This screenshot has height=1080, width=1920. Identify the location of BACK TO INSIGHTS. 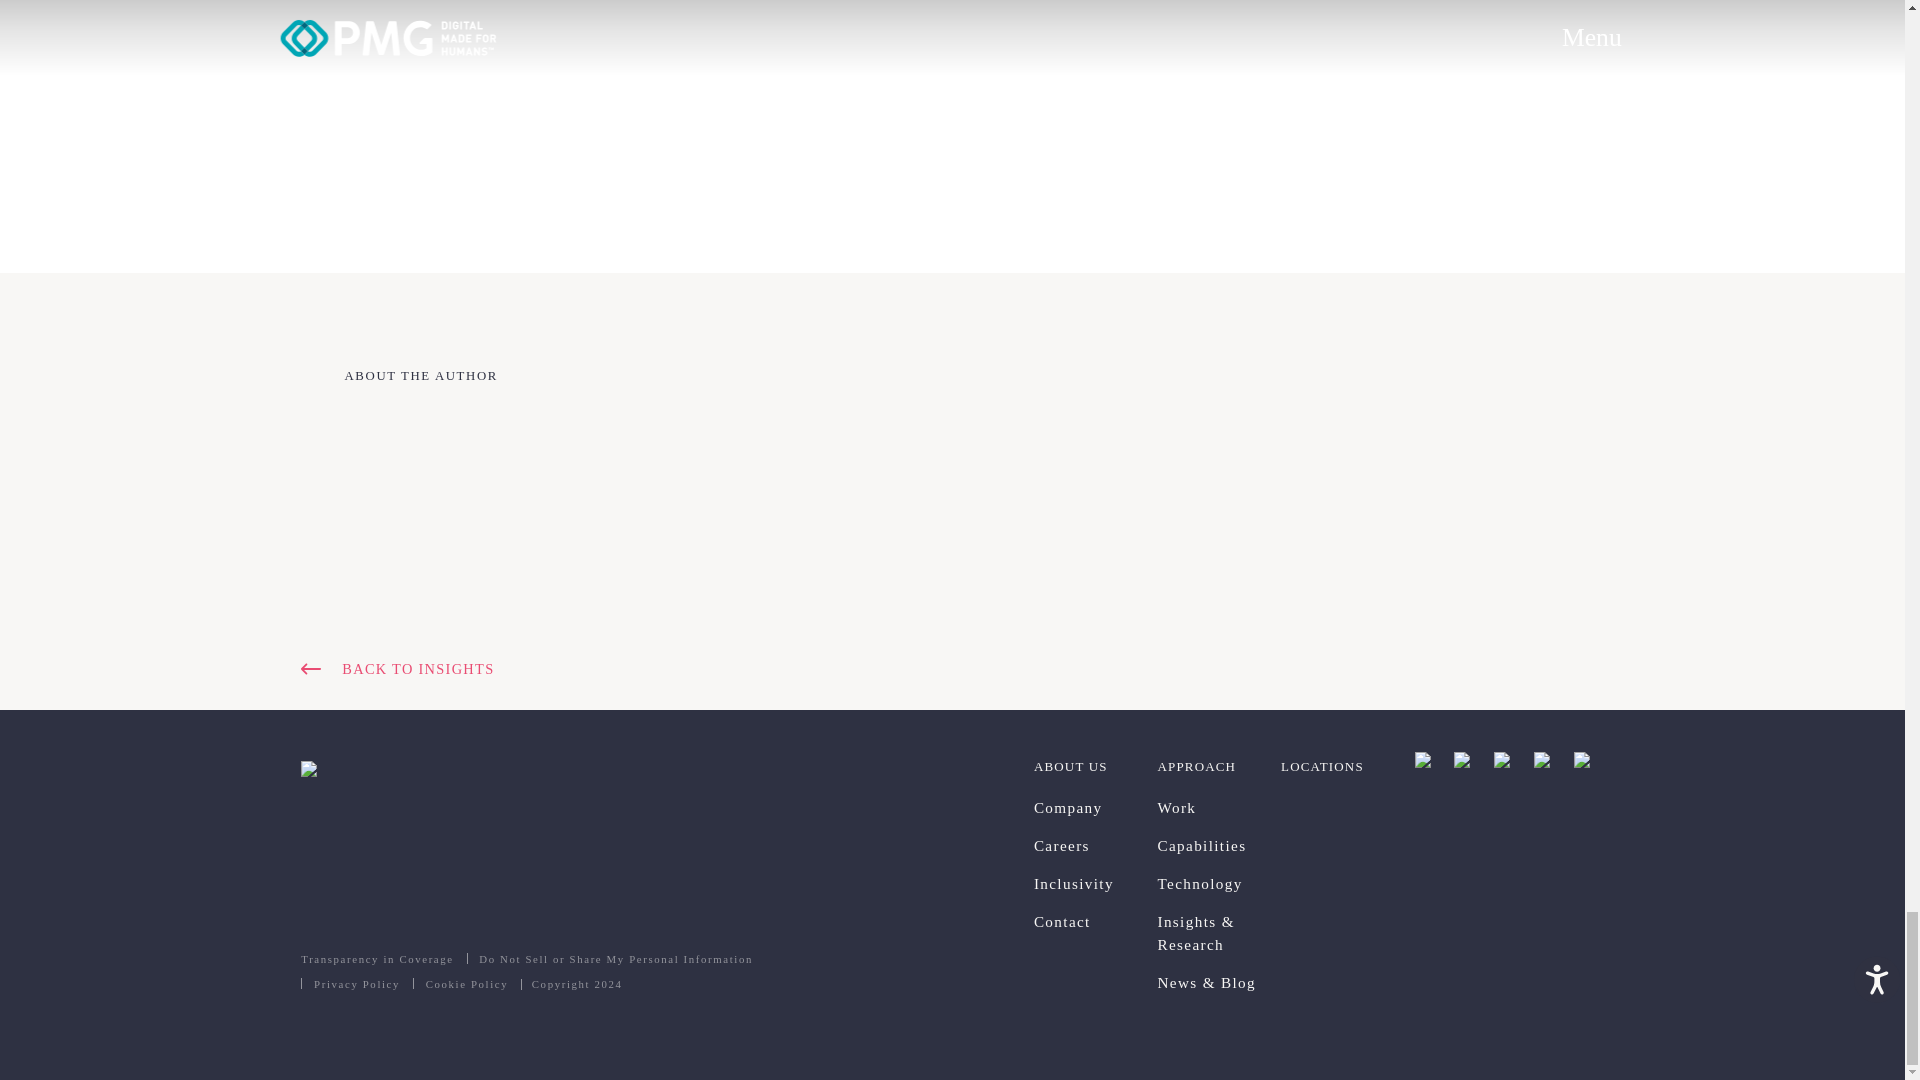
(952, 668).